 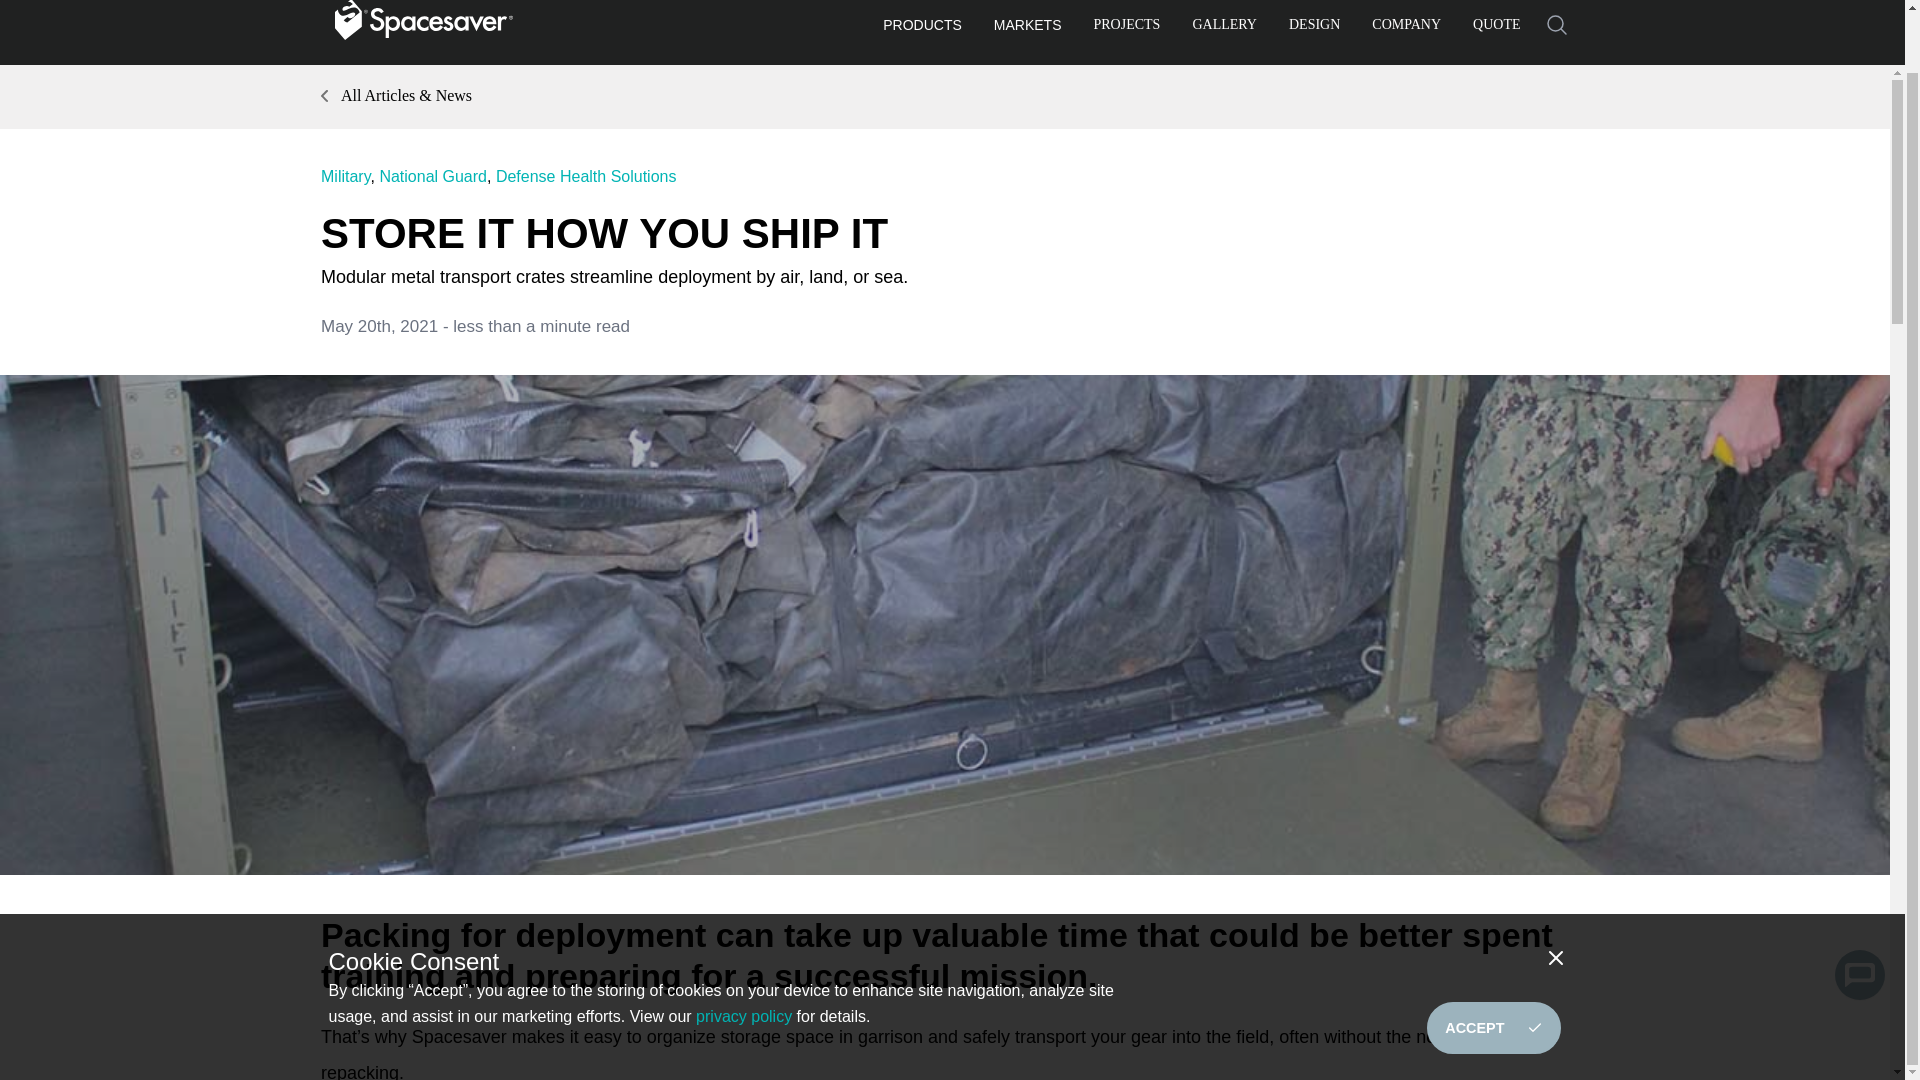 What do you see at coordinates (922, 29) in the screenshot?
I see `PRODUCTS` at bounding box center [922, 29].